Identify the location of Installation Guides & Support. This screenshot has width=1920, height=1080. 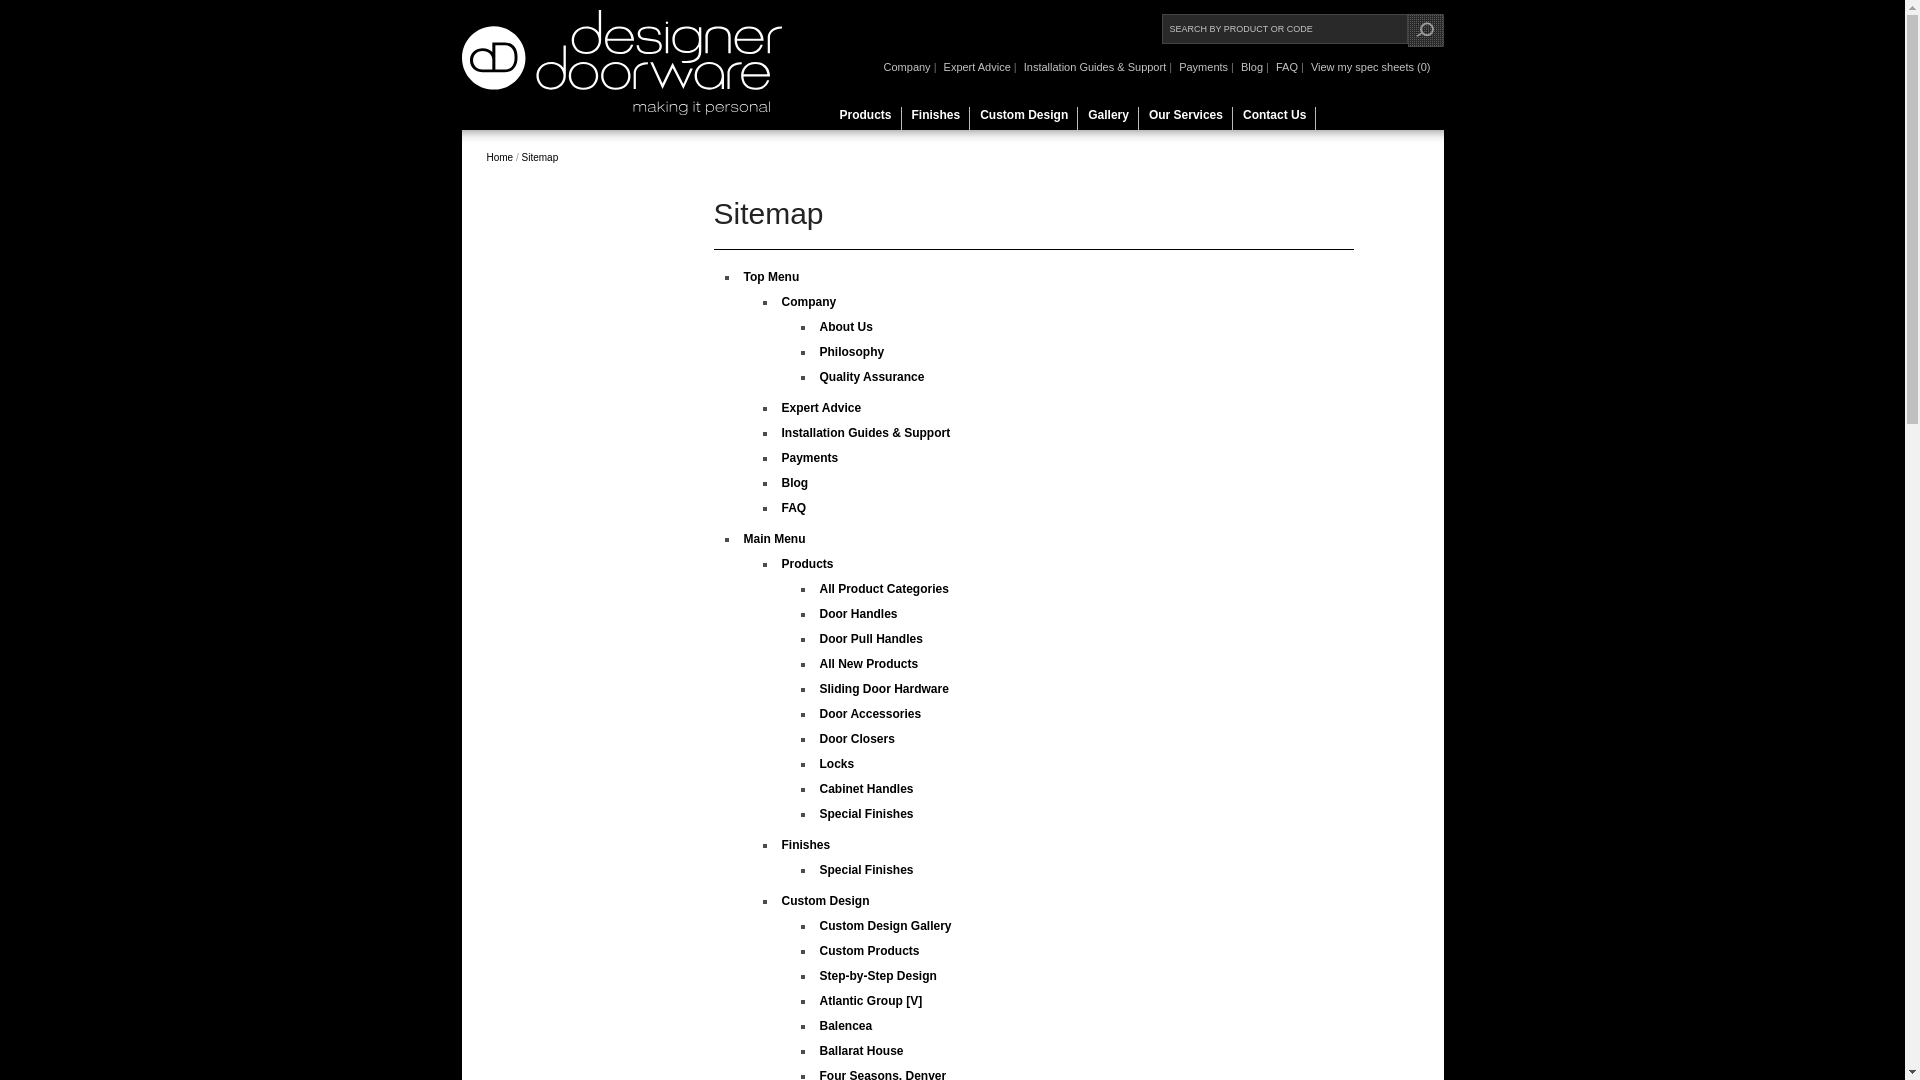
(866, 433).